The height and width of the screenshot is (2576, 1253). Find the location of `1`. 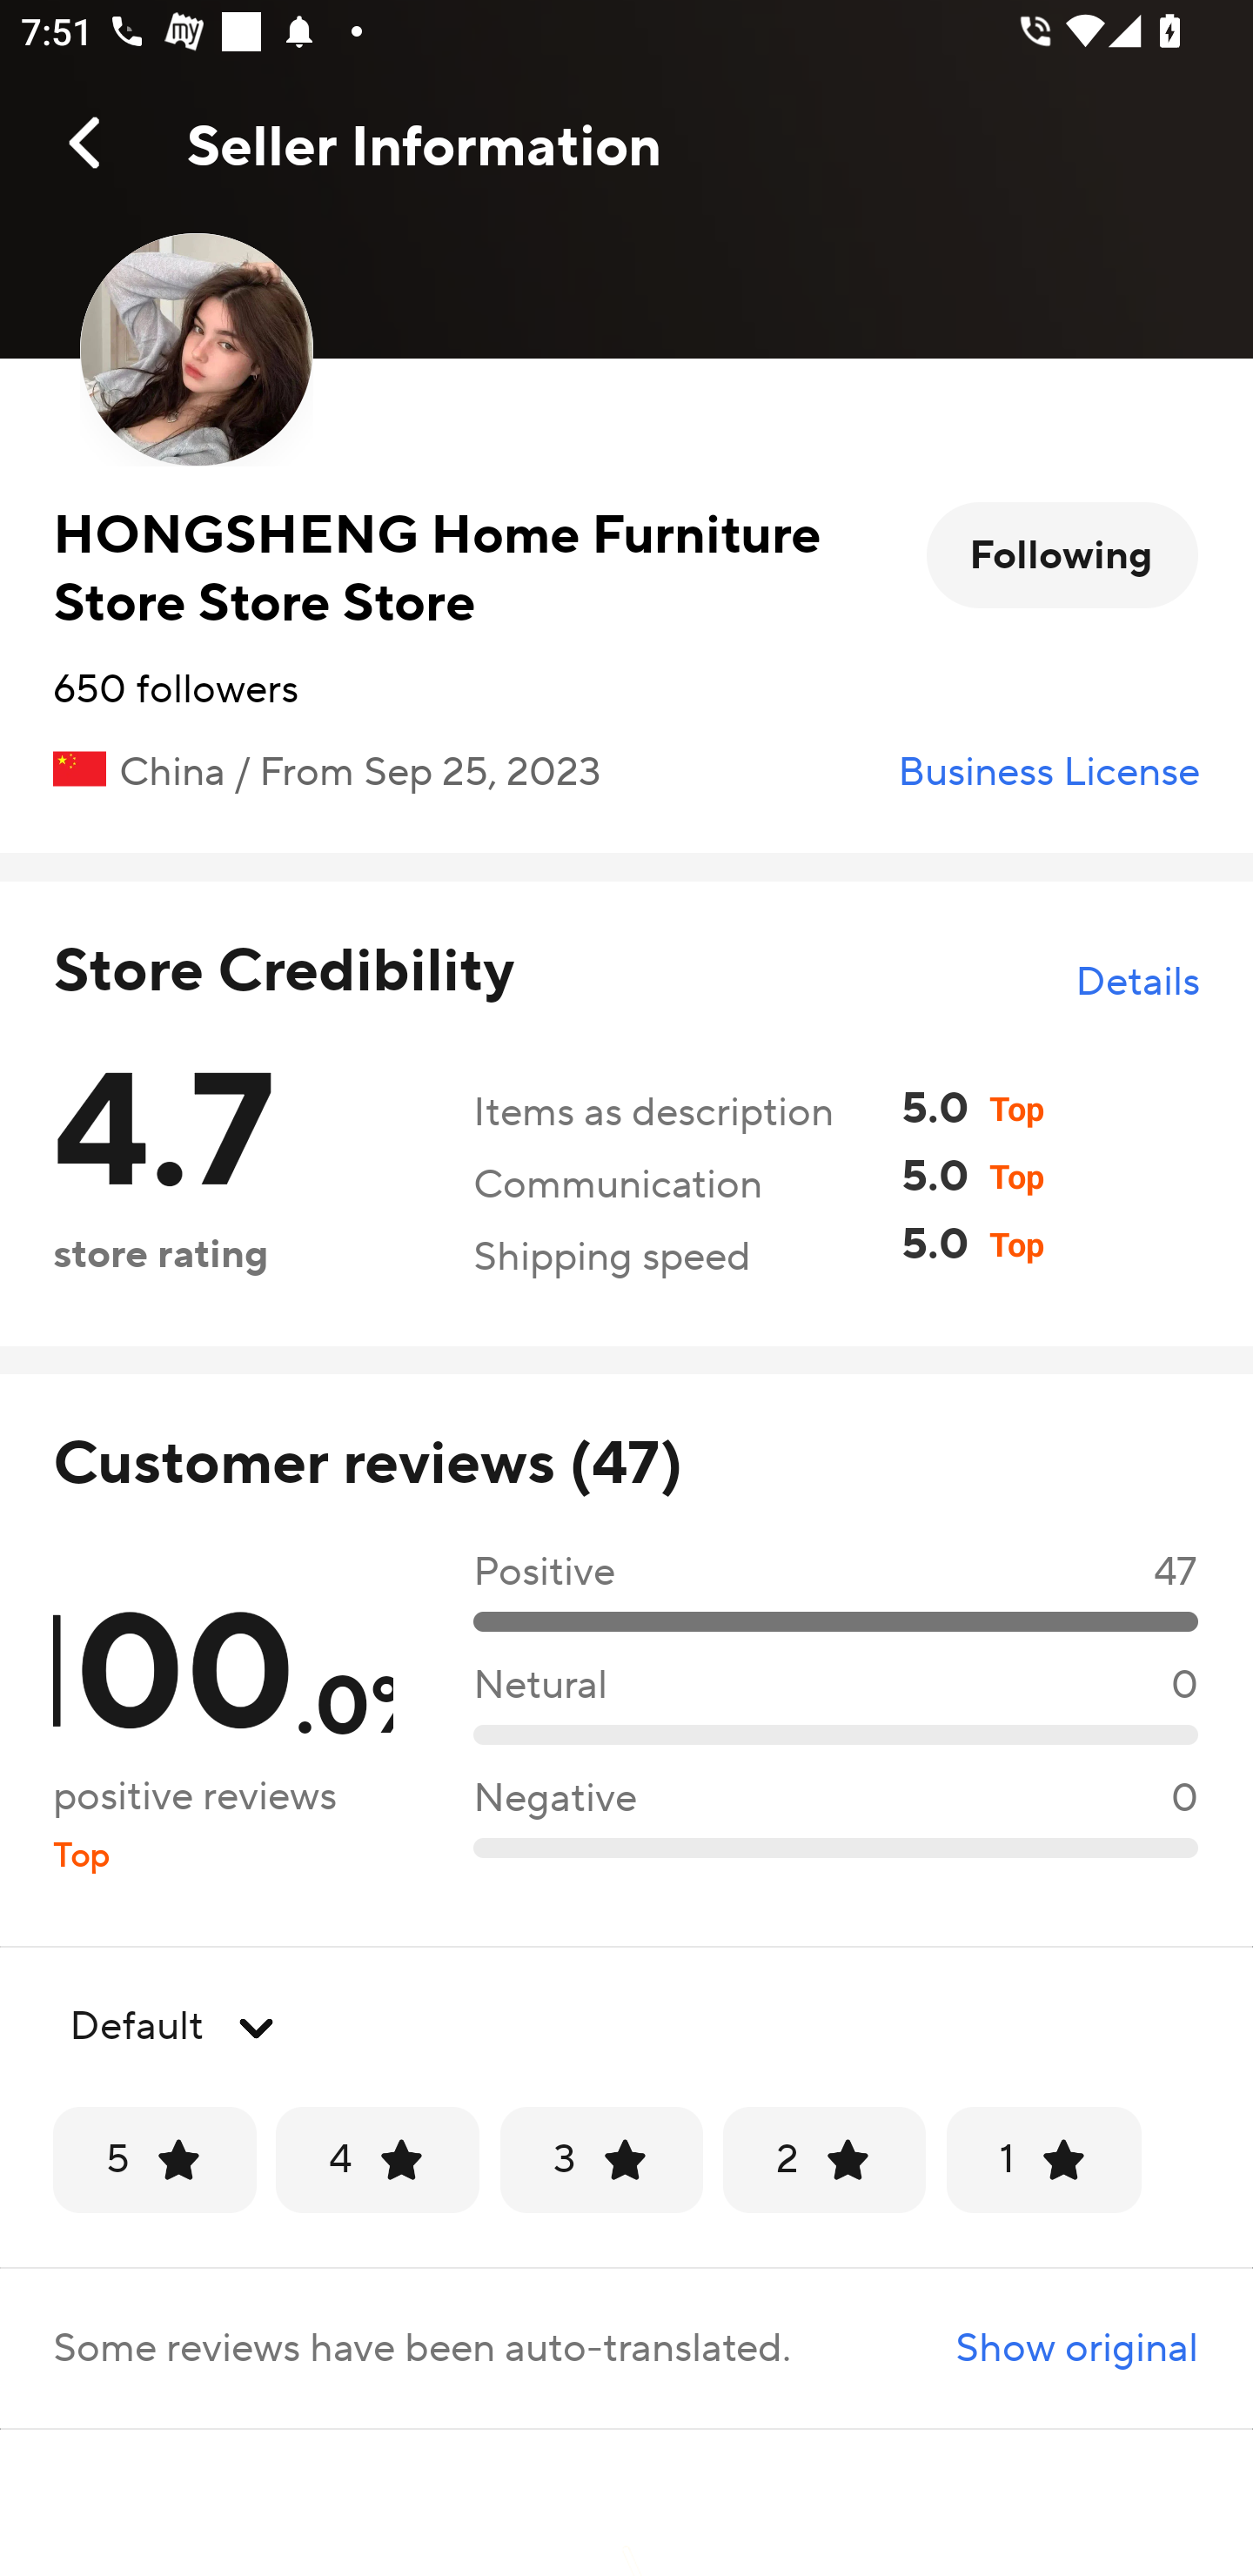

1 is located at coordinates (1044, 2160).